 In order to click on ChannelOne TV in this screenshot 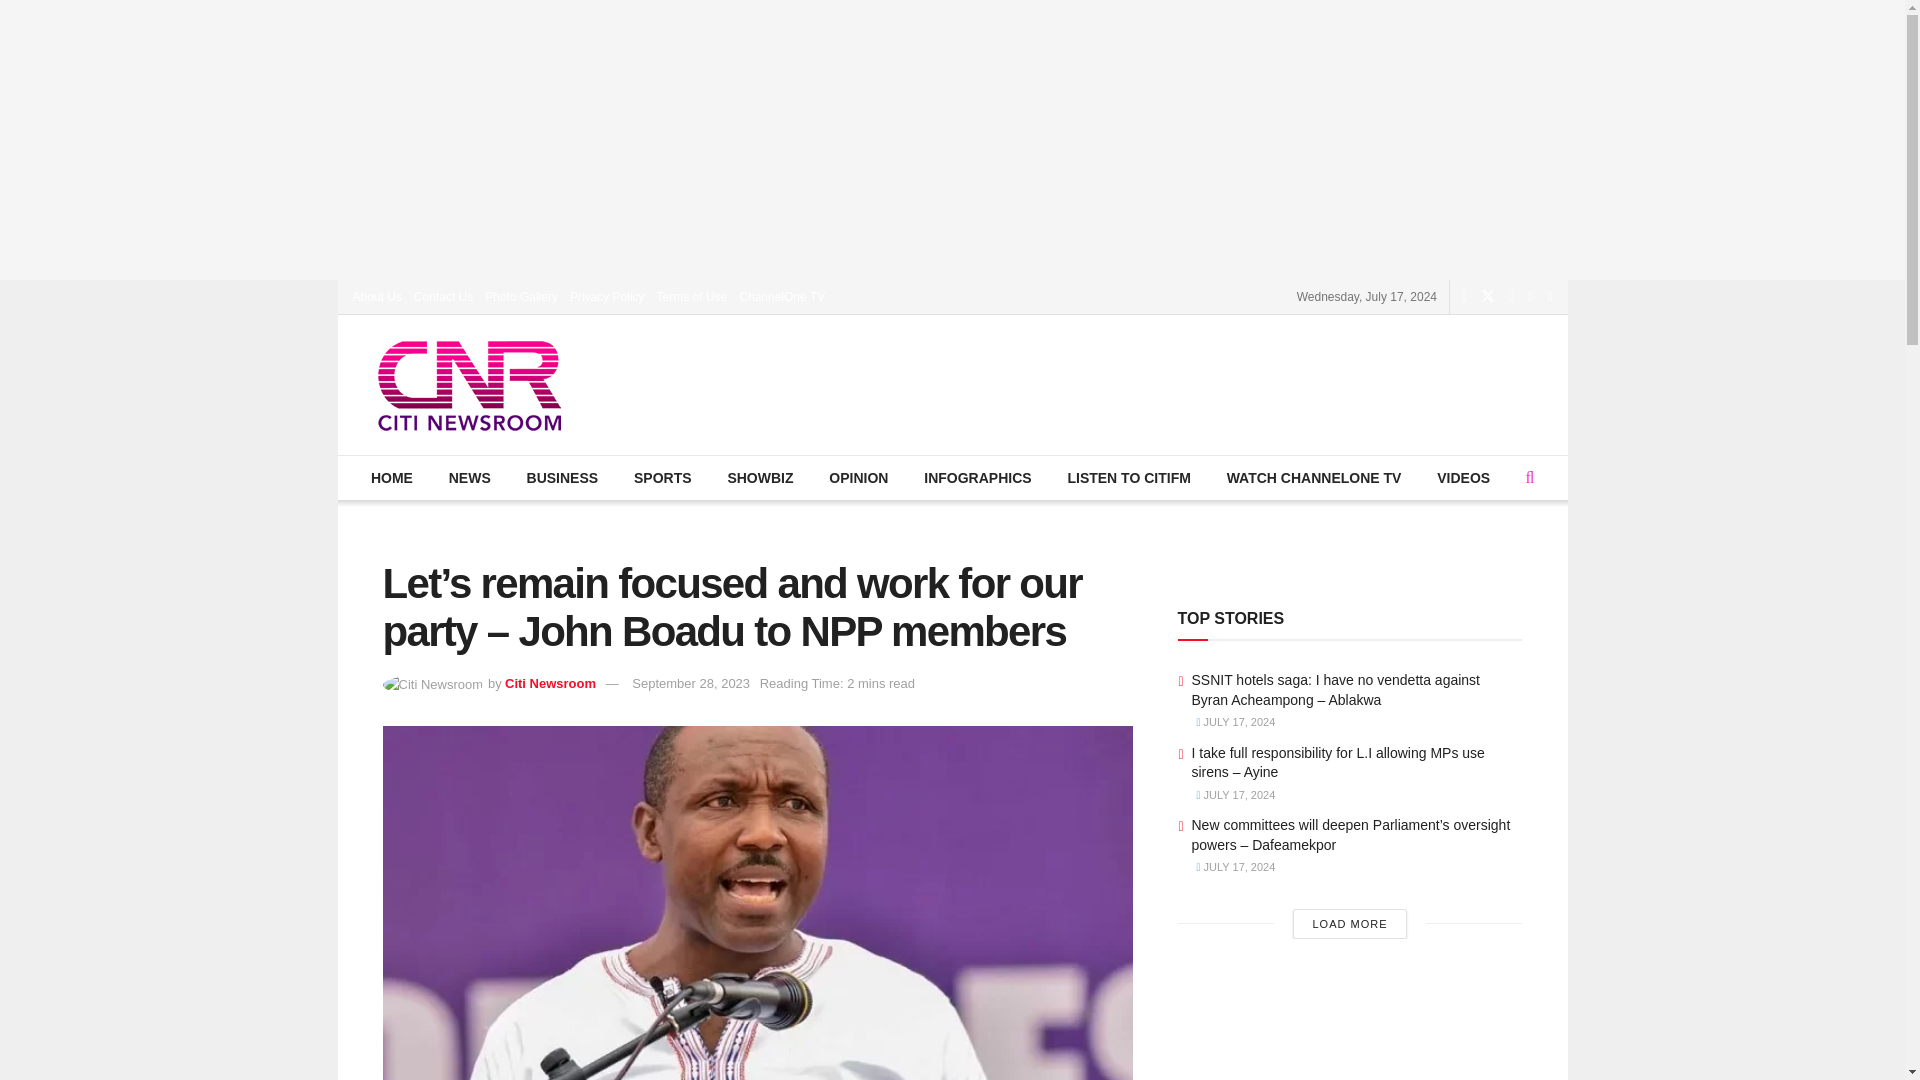, I will do `click(782, 296)`.